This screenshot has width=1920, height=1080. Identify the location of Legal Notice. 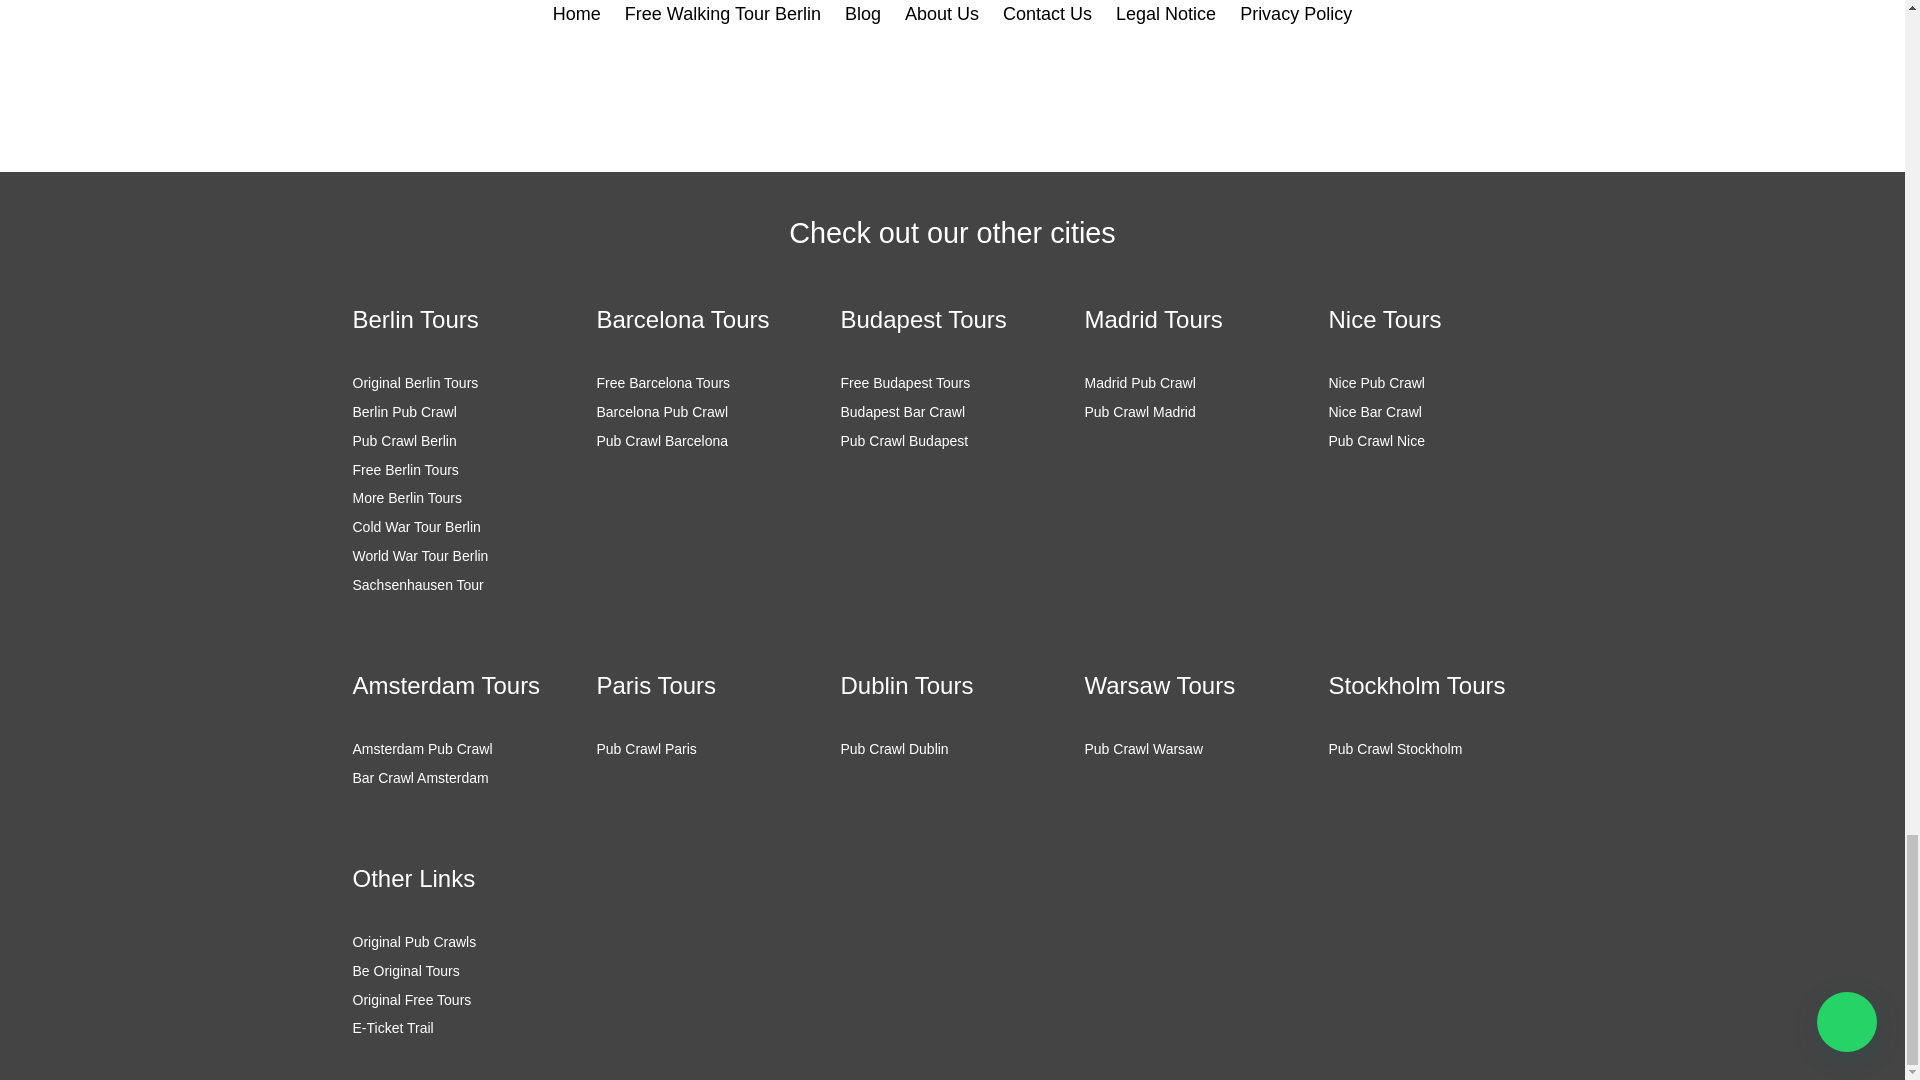
(1165, 14).